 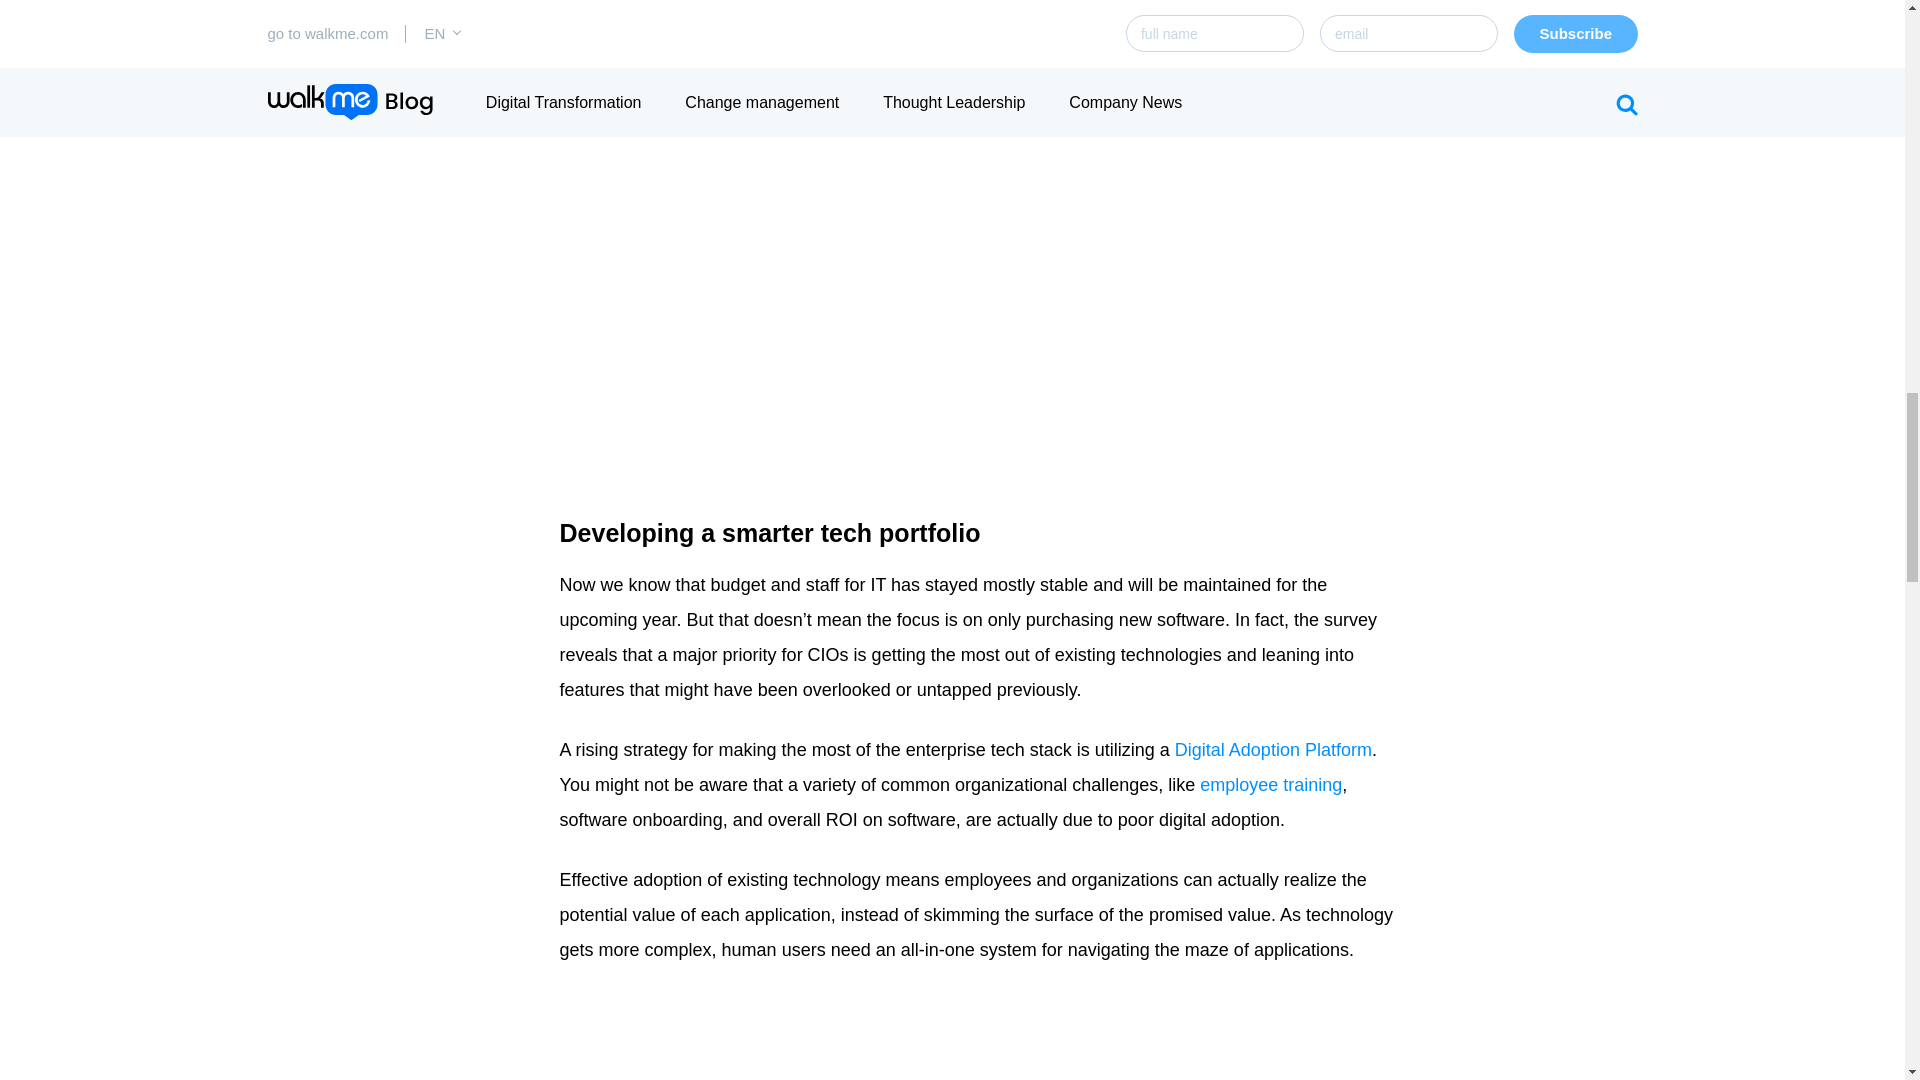 What do you see at coordinates (1274, 750) in the screenshot?
I see `Digital Adoption Platform` at bounding box center [1274, 750].